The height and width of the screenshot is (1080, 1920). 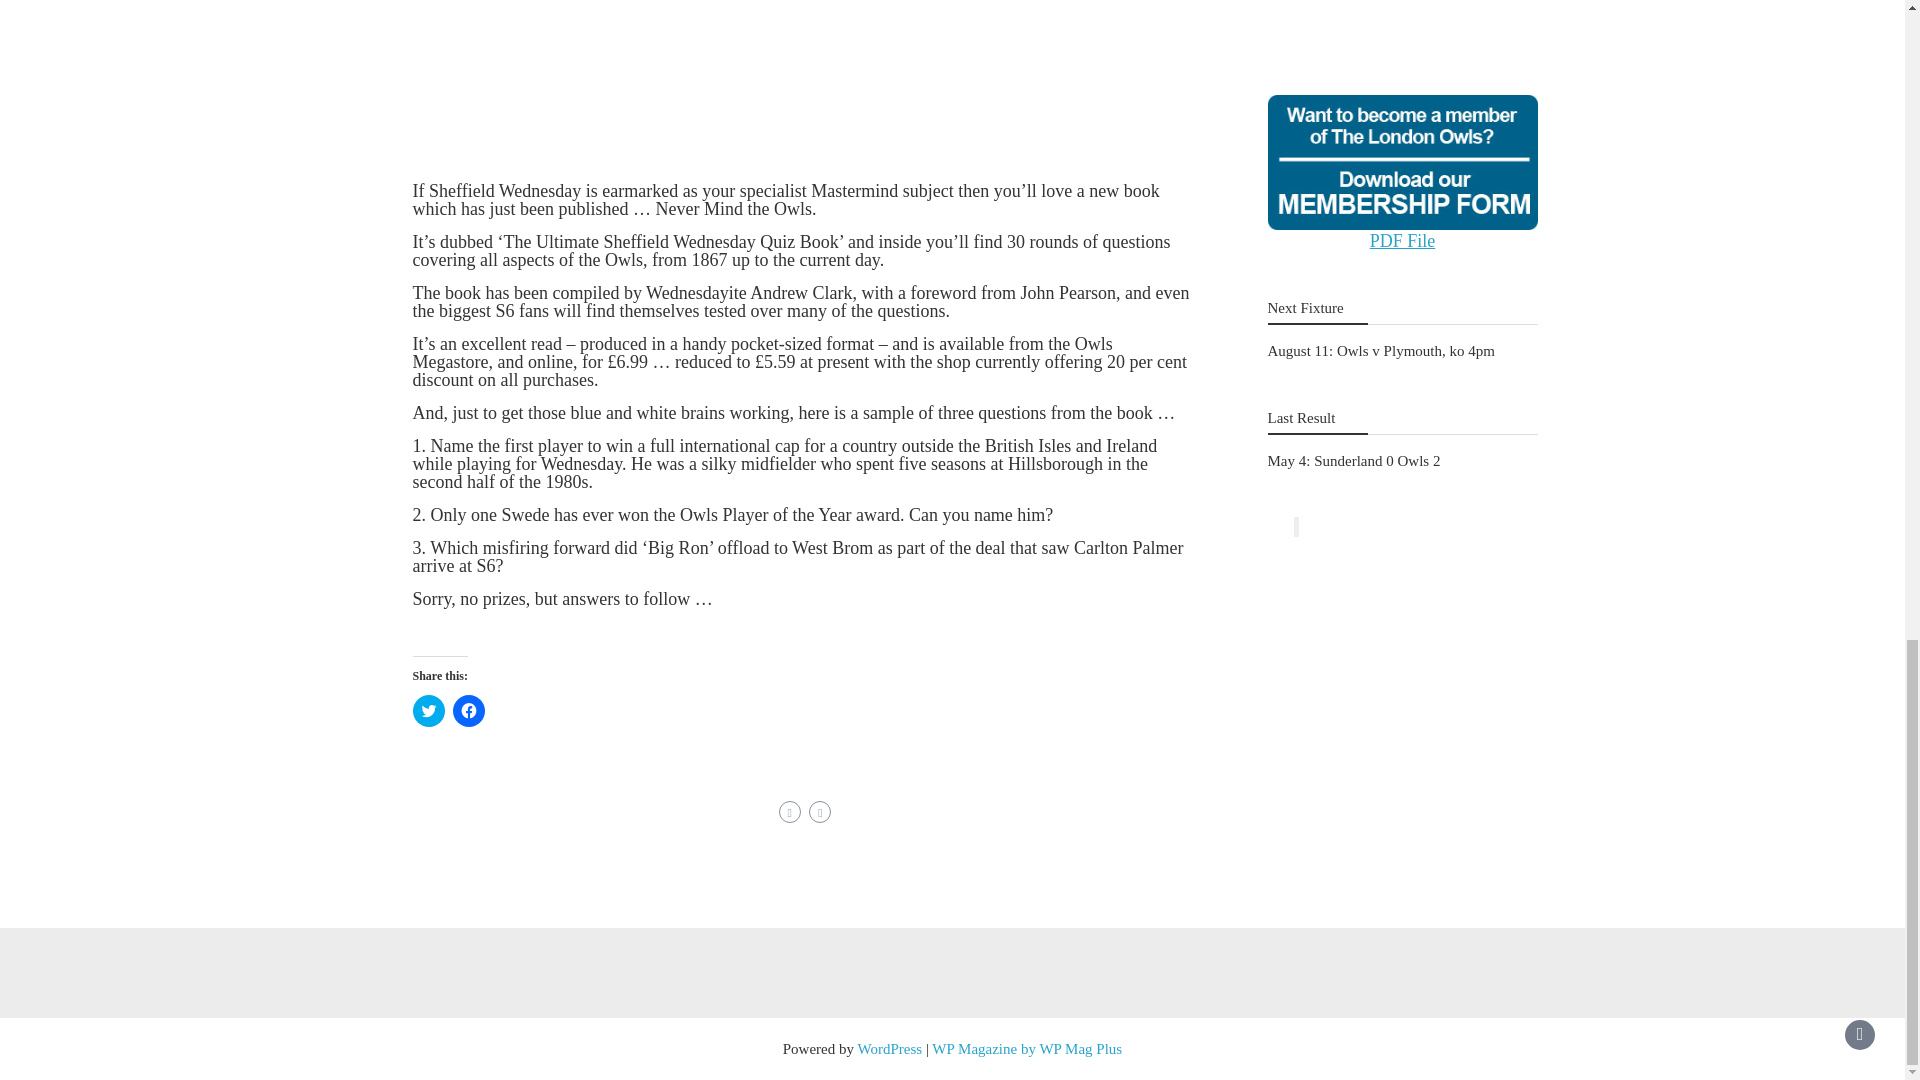 I want to click on Click to share on Twitter, so click(x=428, y=710).